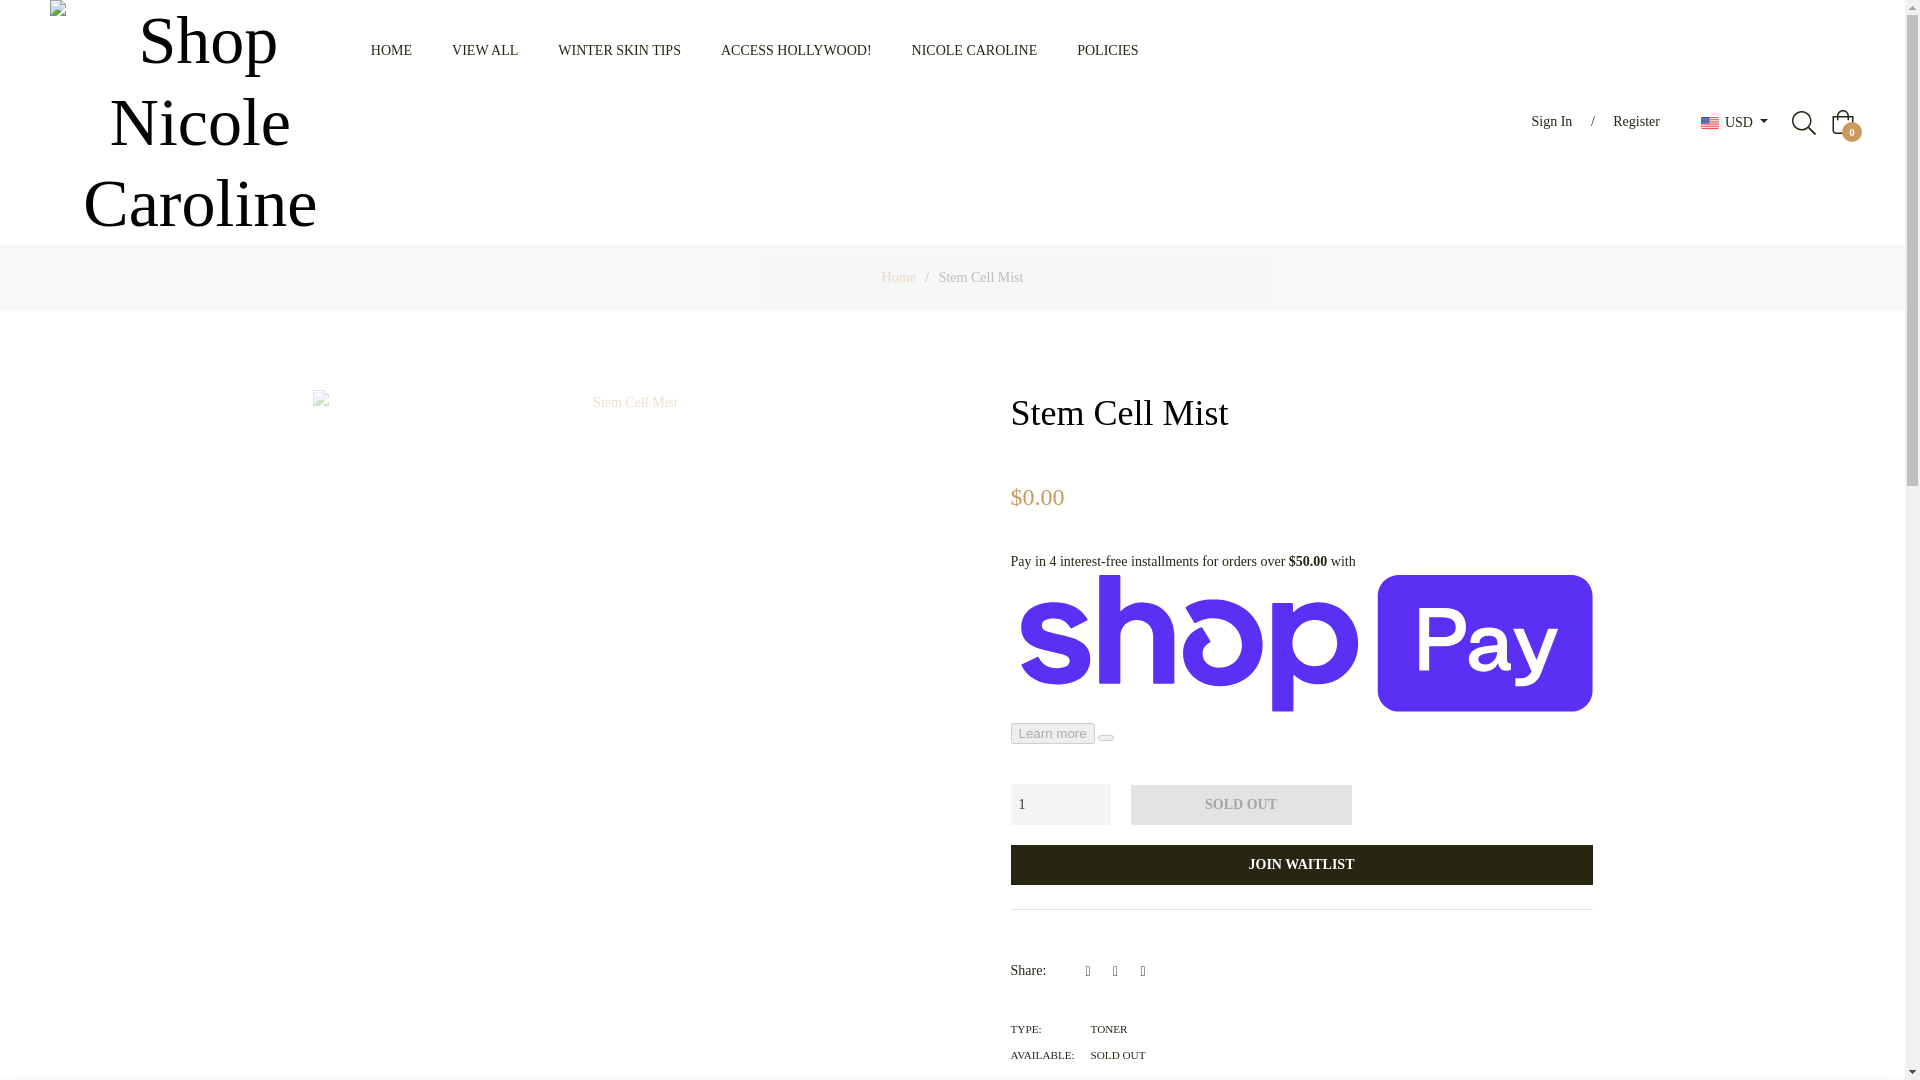 The image size is (1920, 1080). Describe the element at coordinates (1636, 122) in the screenshot. I see `Register` at that location.